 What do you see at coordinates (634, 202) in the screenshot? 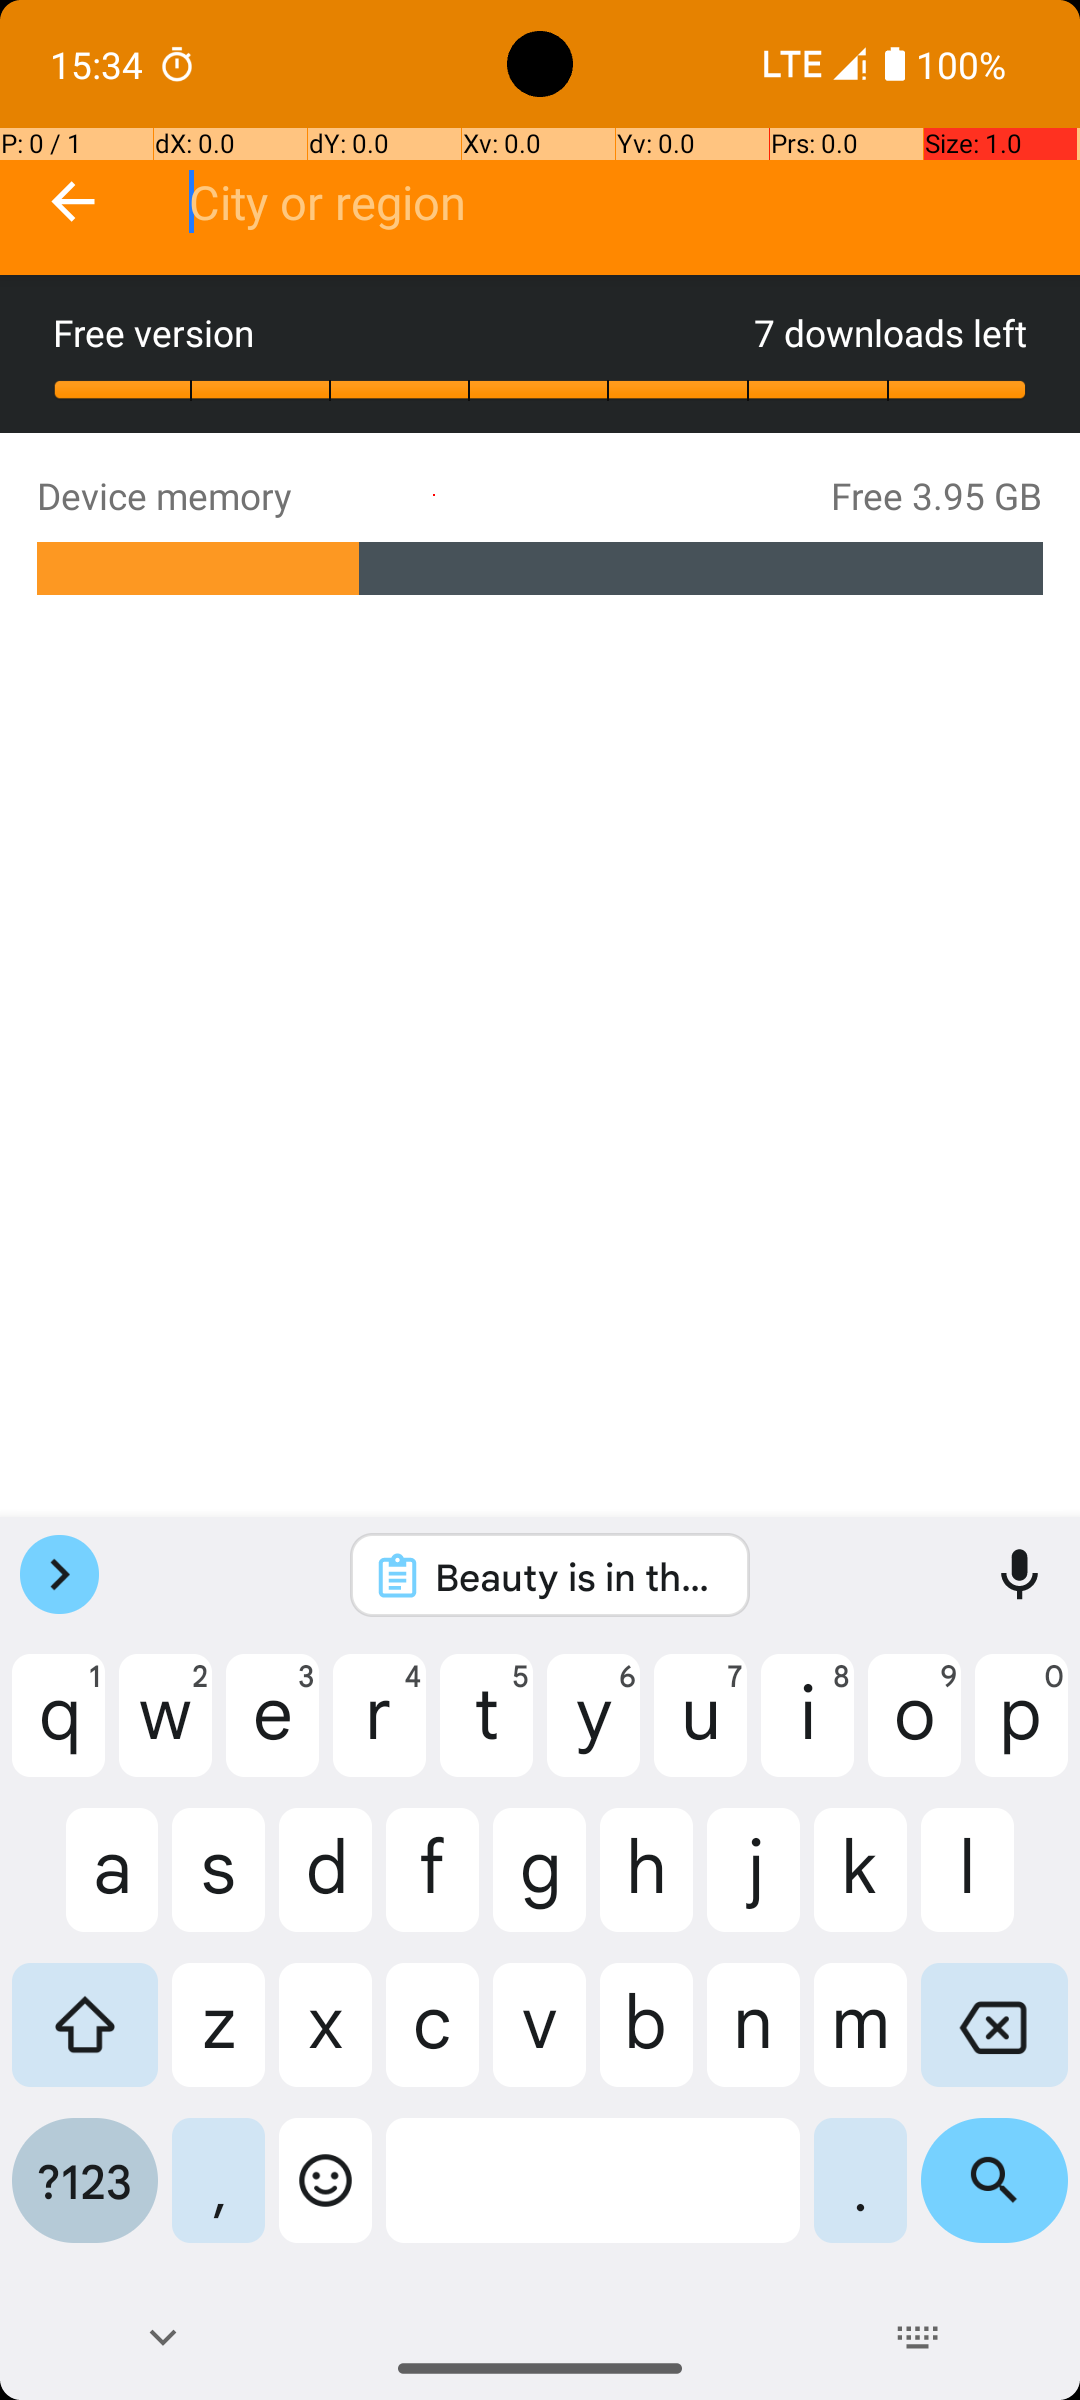
I see `City or region` at bounding box center [634, 202].